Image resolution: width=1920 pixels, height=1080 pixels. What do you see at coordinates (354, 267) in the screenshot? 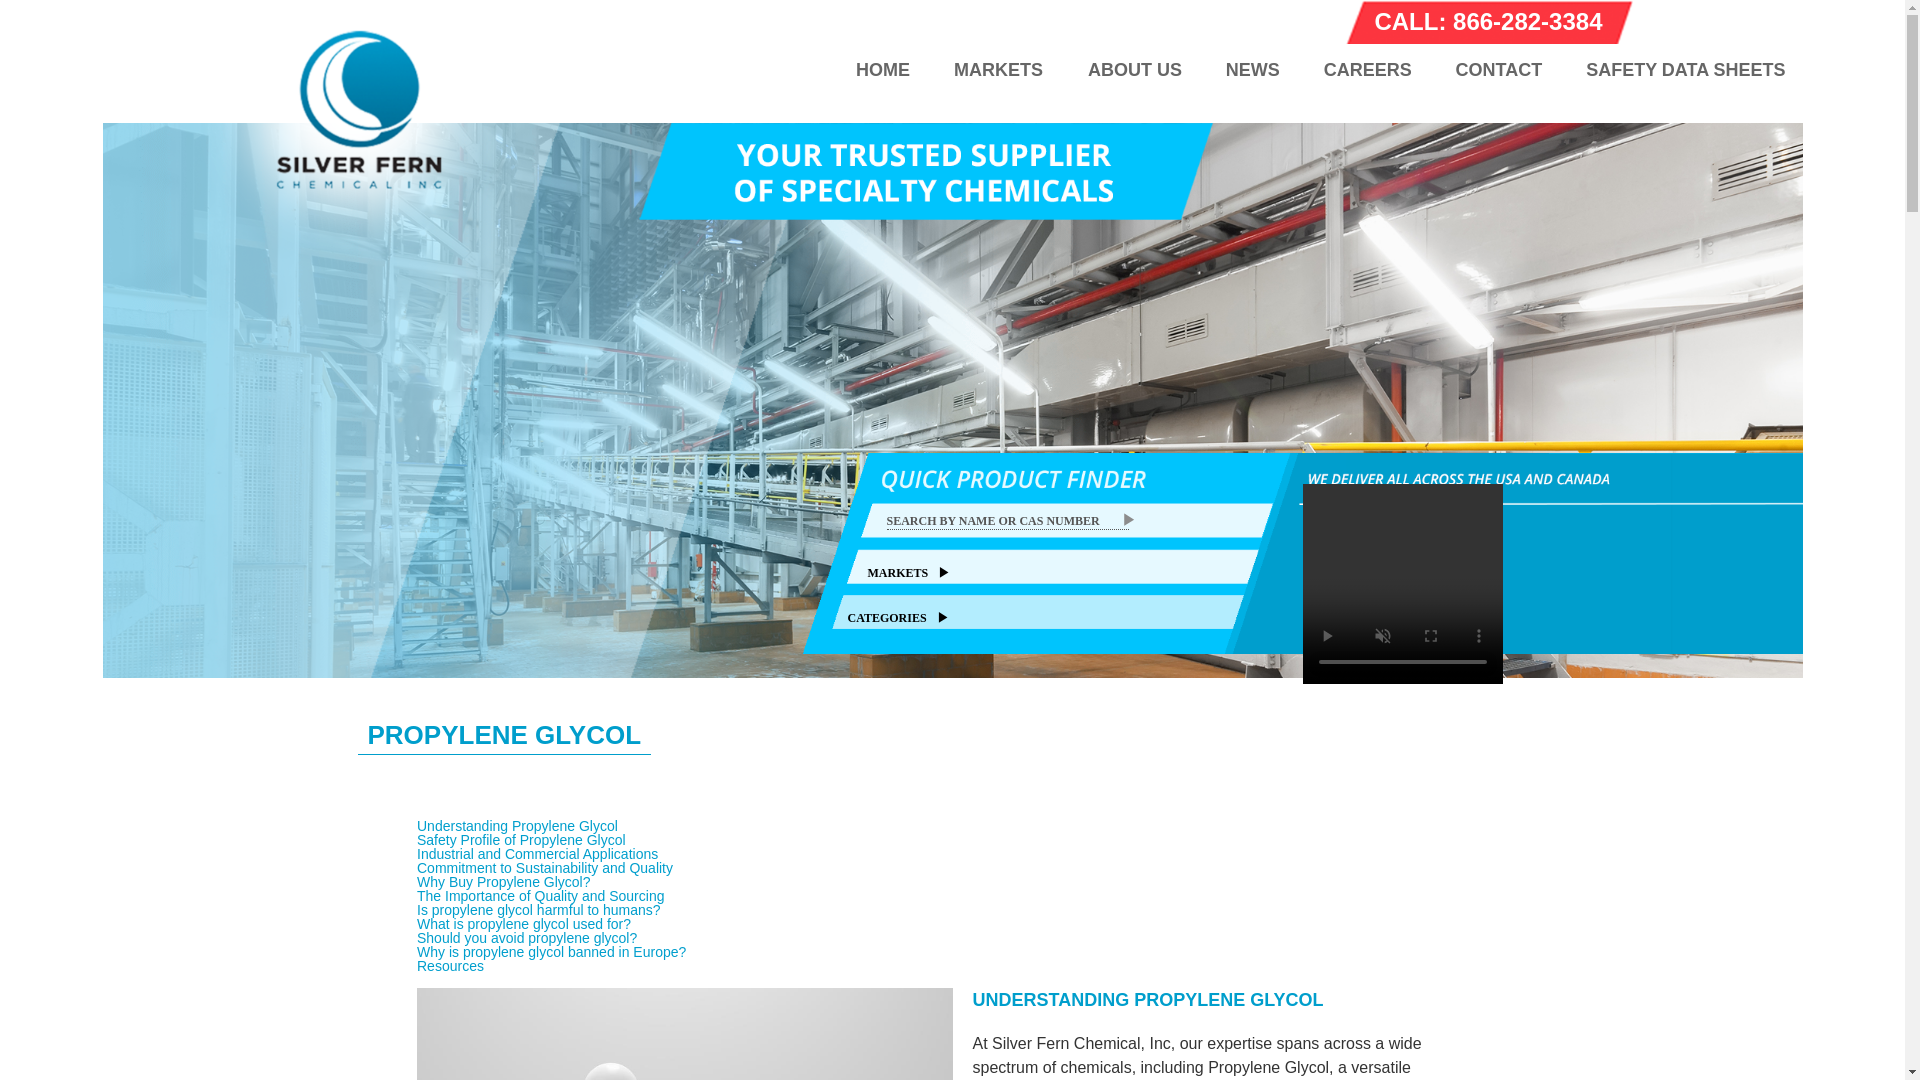
I see `Silver Fern Chemical Inc.` at bounding box center [354, 267].